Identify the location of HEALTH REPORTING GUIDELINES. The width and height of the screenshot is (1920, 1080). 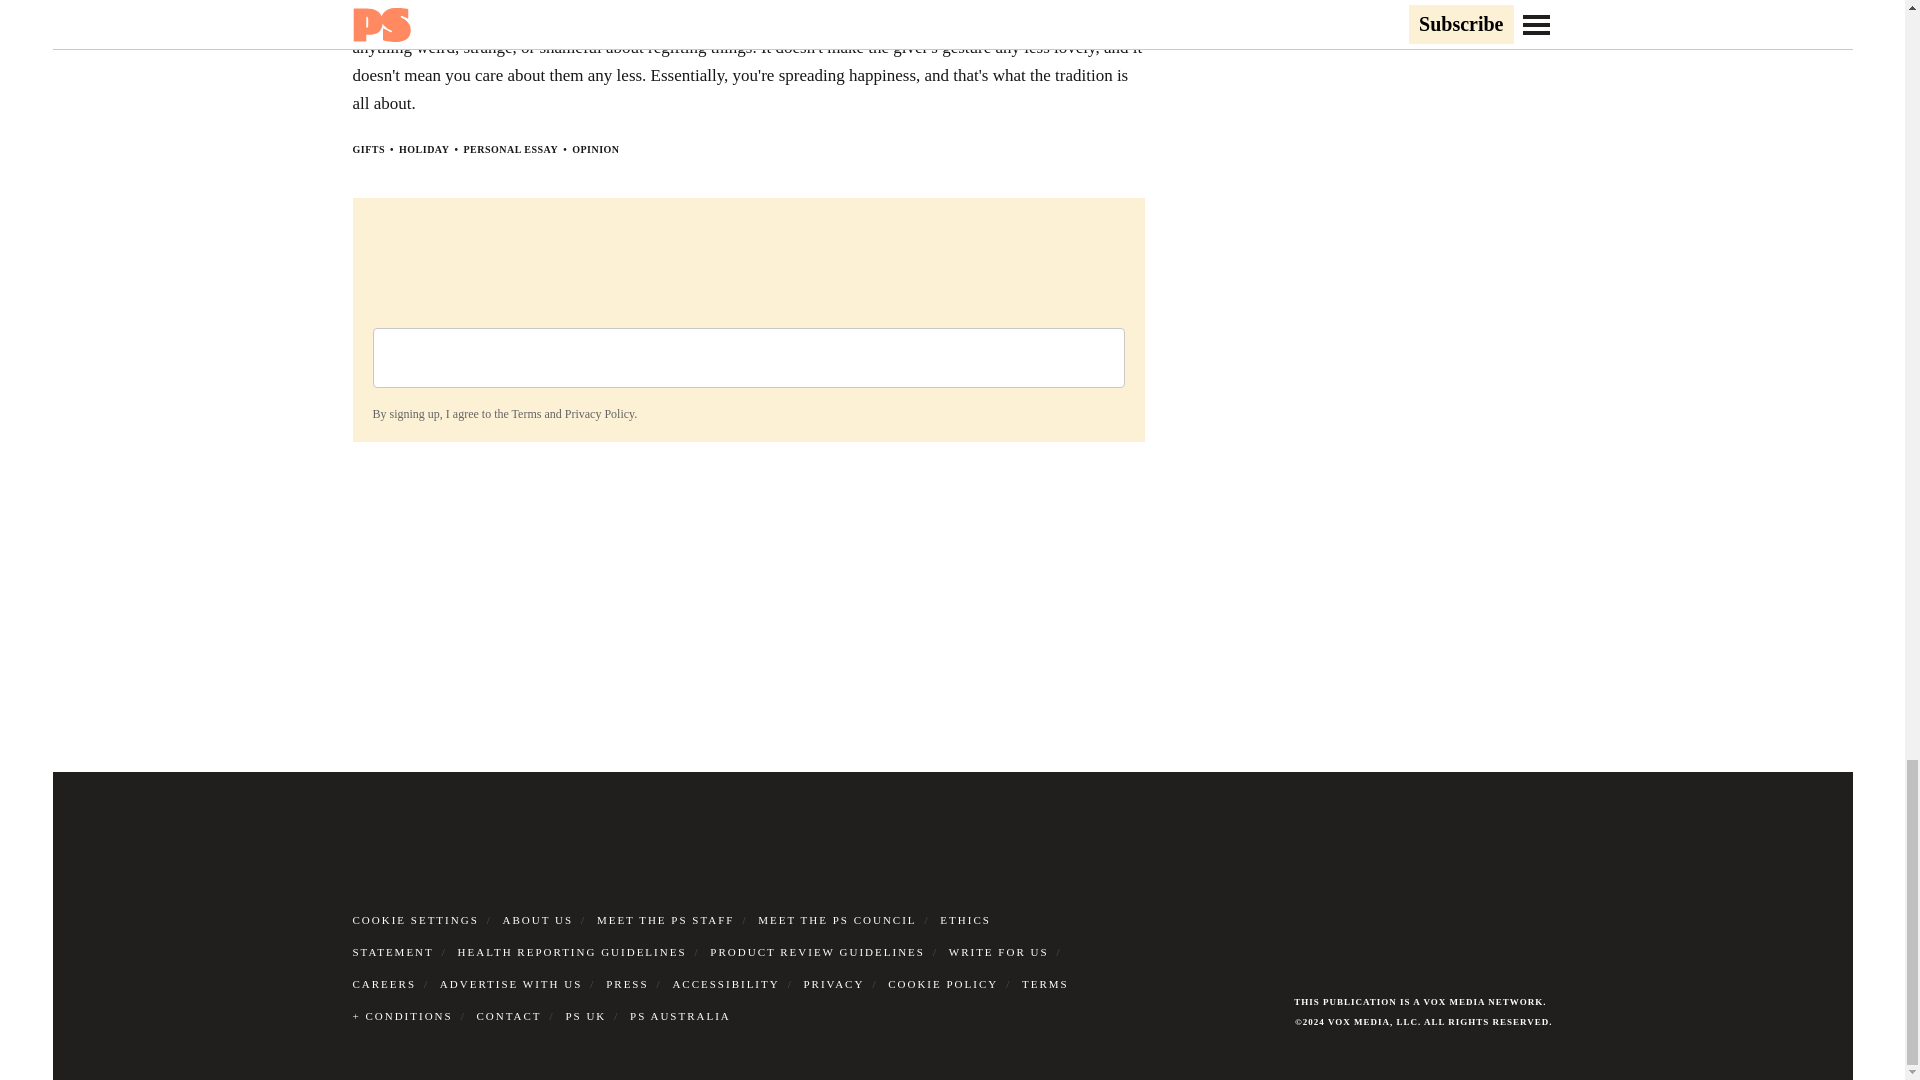
(572, 952).